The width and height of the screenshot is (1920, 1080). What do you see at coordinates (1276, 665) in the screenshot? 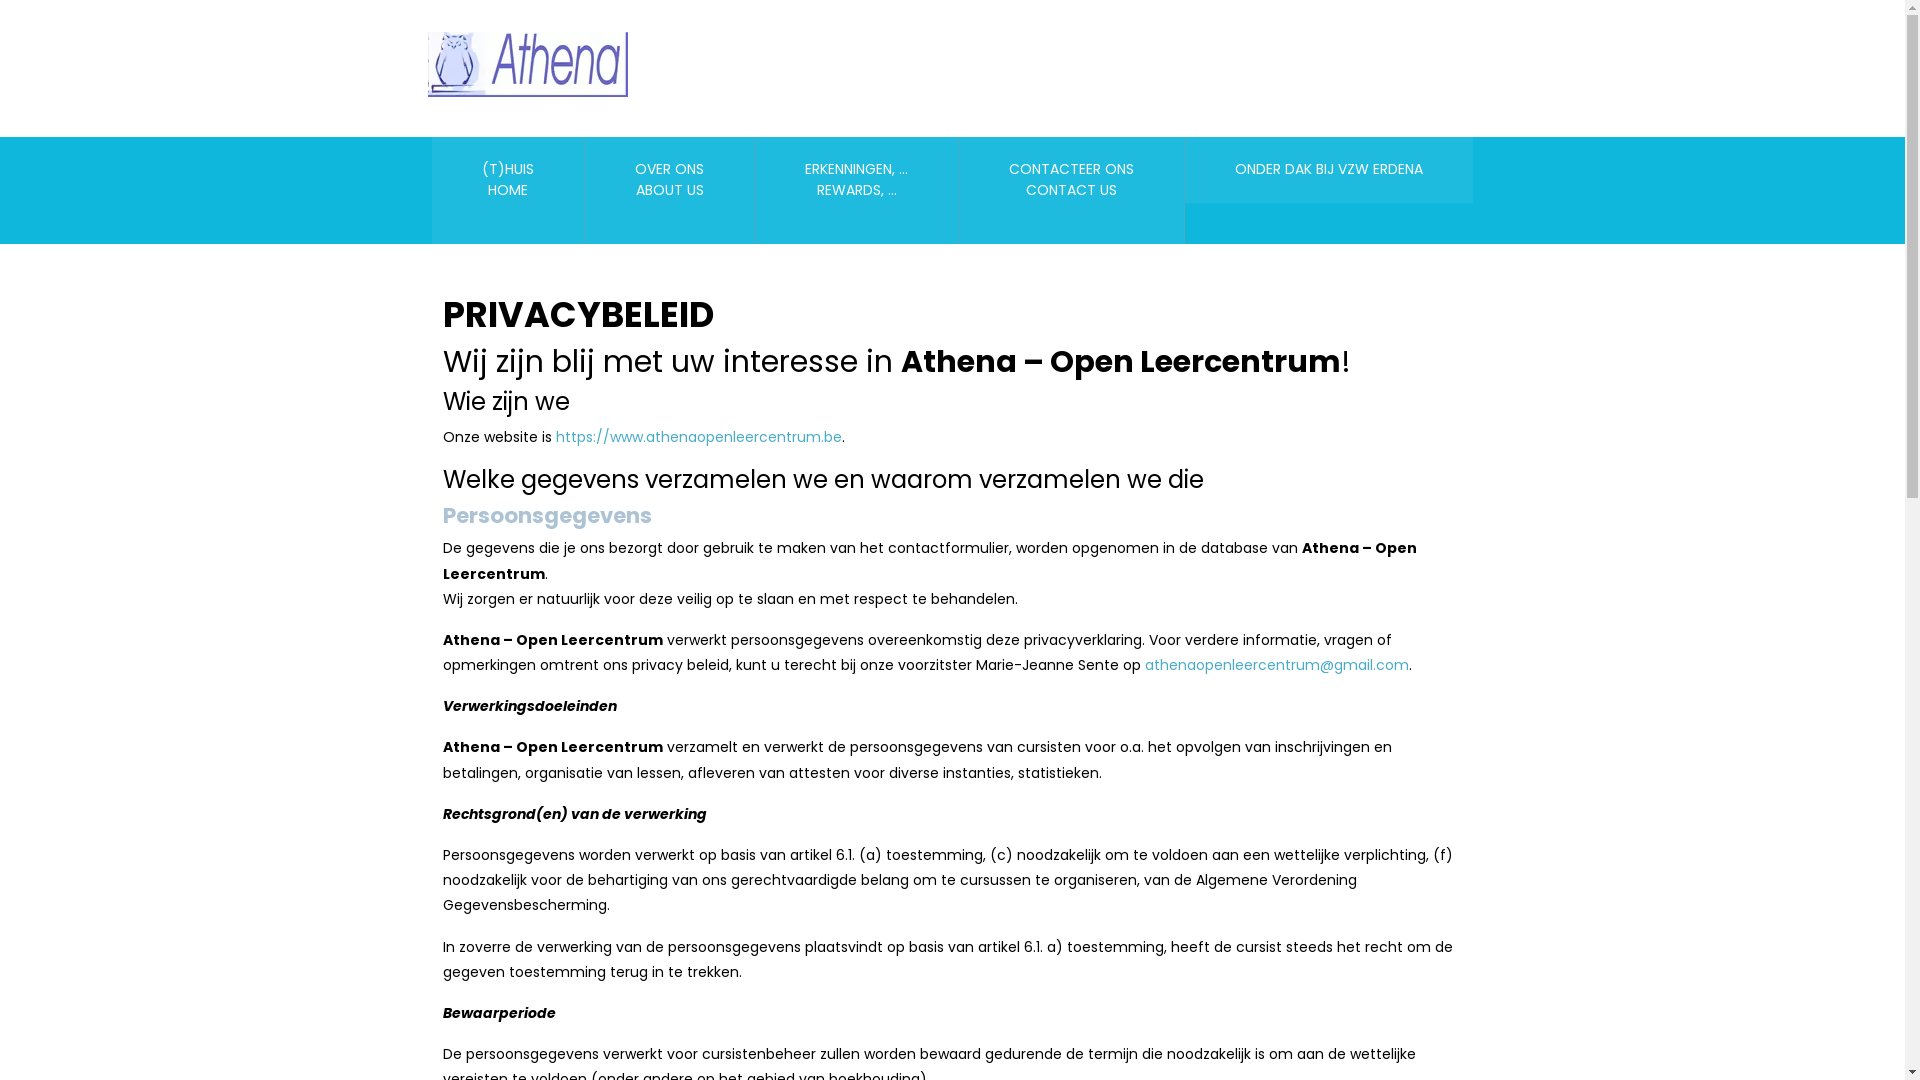
I see `athenaopenleercentrum@gmail.com` at bounding box center [1276, 665].